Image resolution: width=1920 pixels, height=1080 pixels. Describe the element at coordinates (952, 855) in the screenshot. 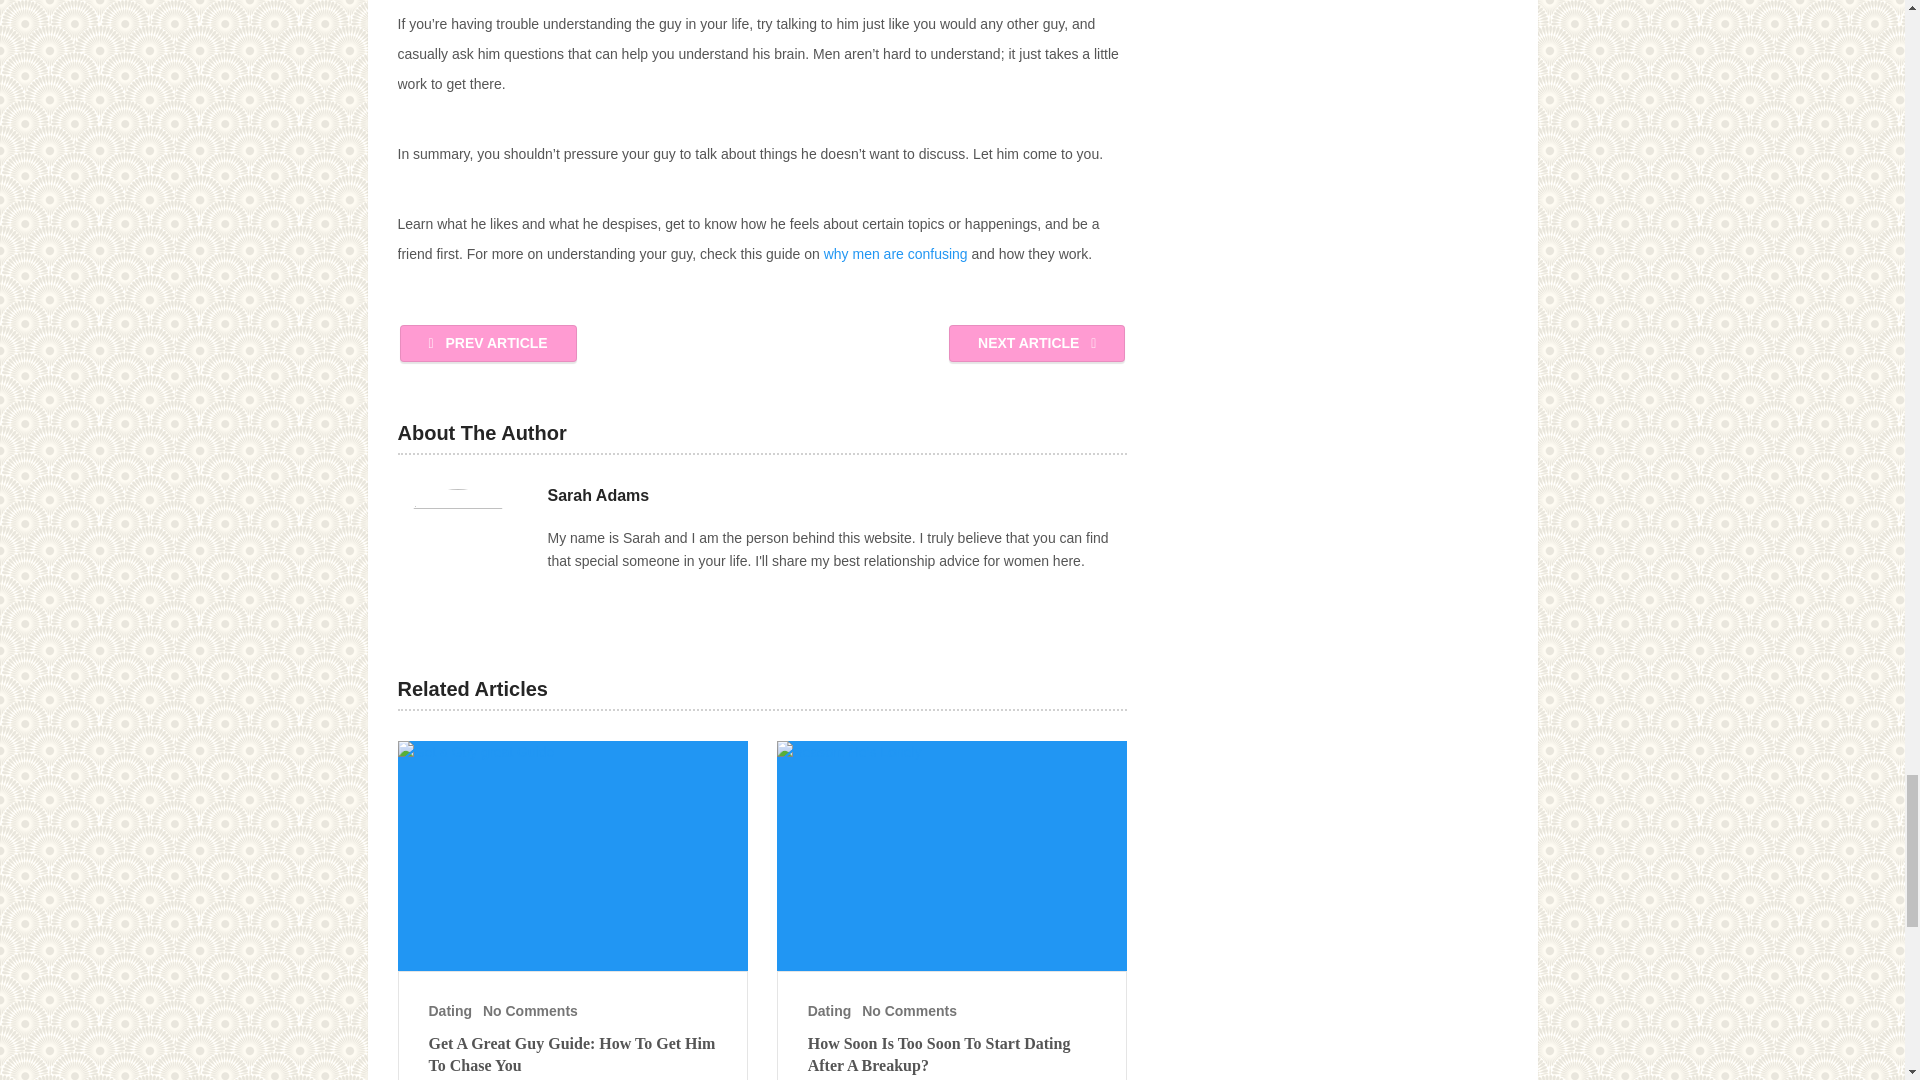

I see `How Soon Is Too Soon To Start Dating After A Breakup?` at that location.